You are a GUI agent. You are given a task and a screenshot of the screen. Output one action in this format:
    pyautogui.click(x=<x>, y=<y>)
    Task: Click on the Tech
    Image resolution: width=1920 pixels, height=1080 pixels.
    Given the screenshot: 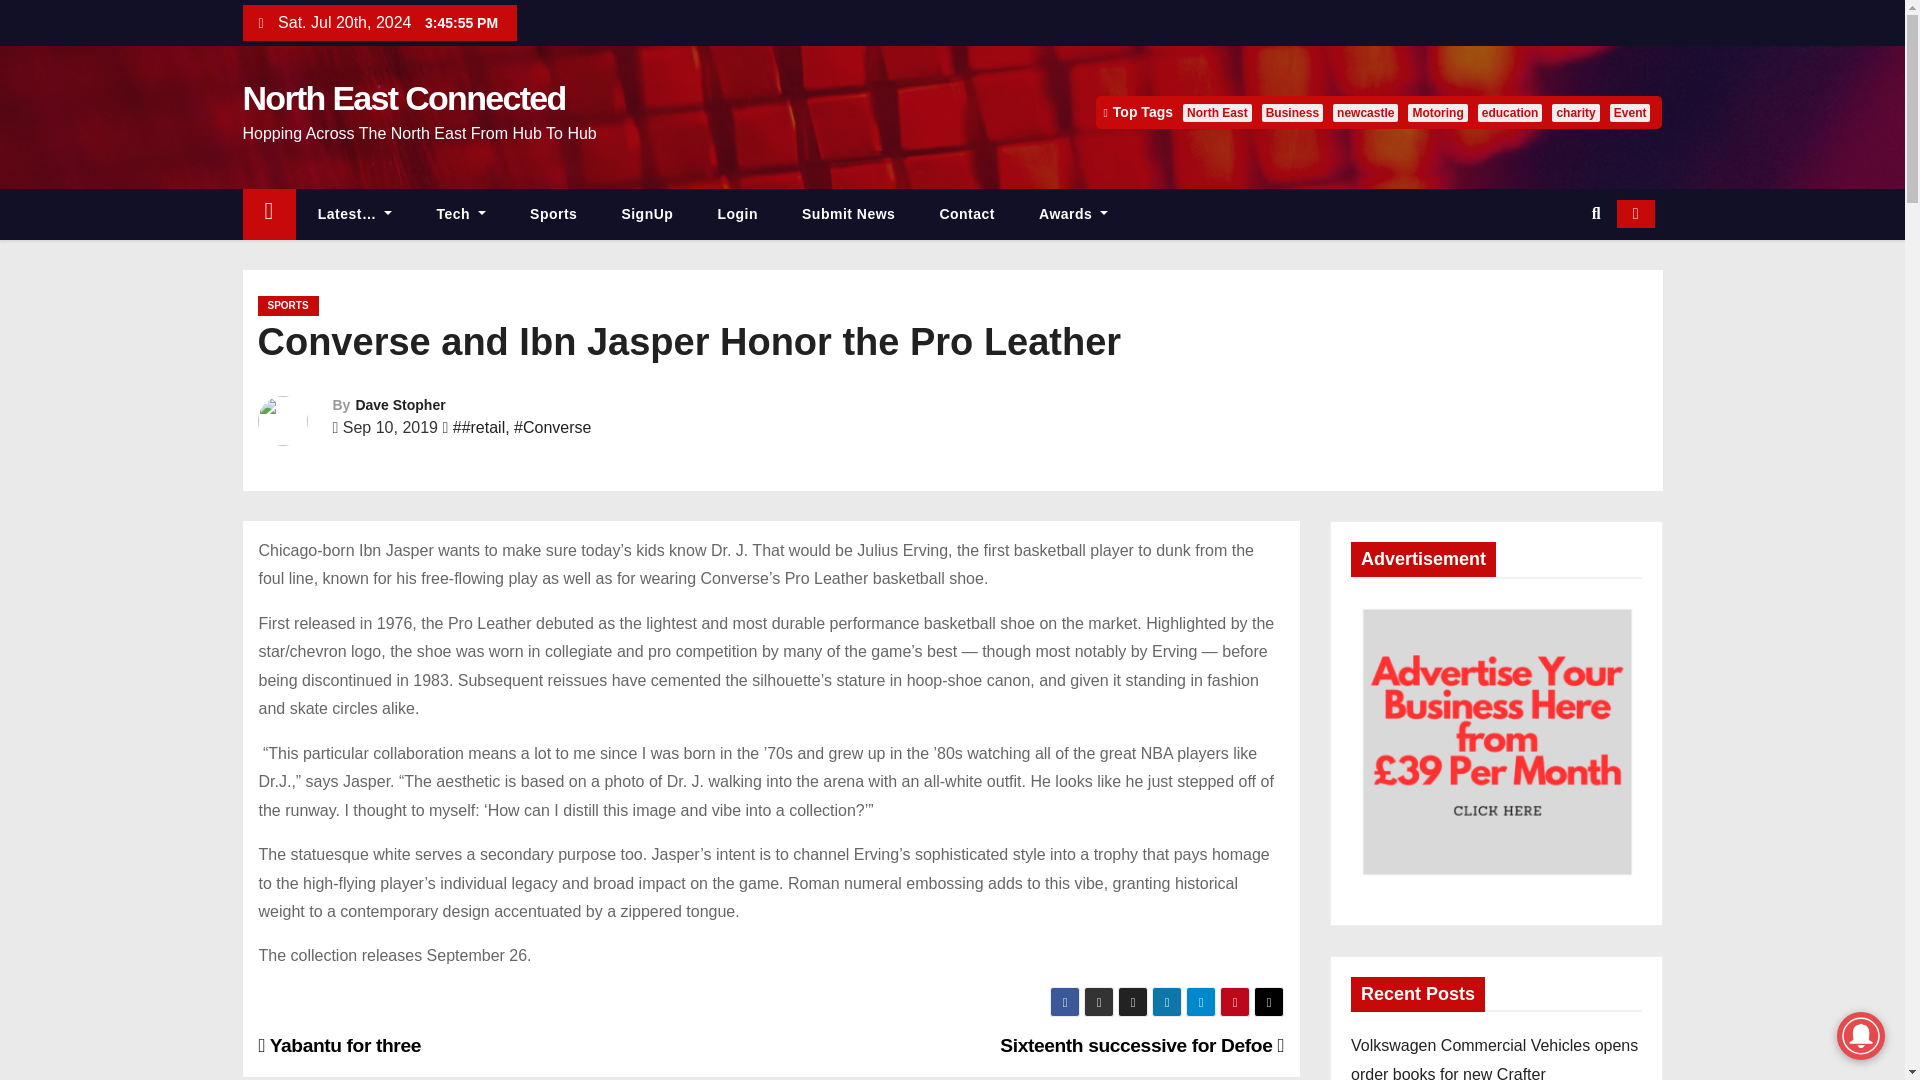 What is the action you would take?
    pyautogui.click(x=461, y=214)
    